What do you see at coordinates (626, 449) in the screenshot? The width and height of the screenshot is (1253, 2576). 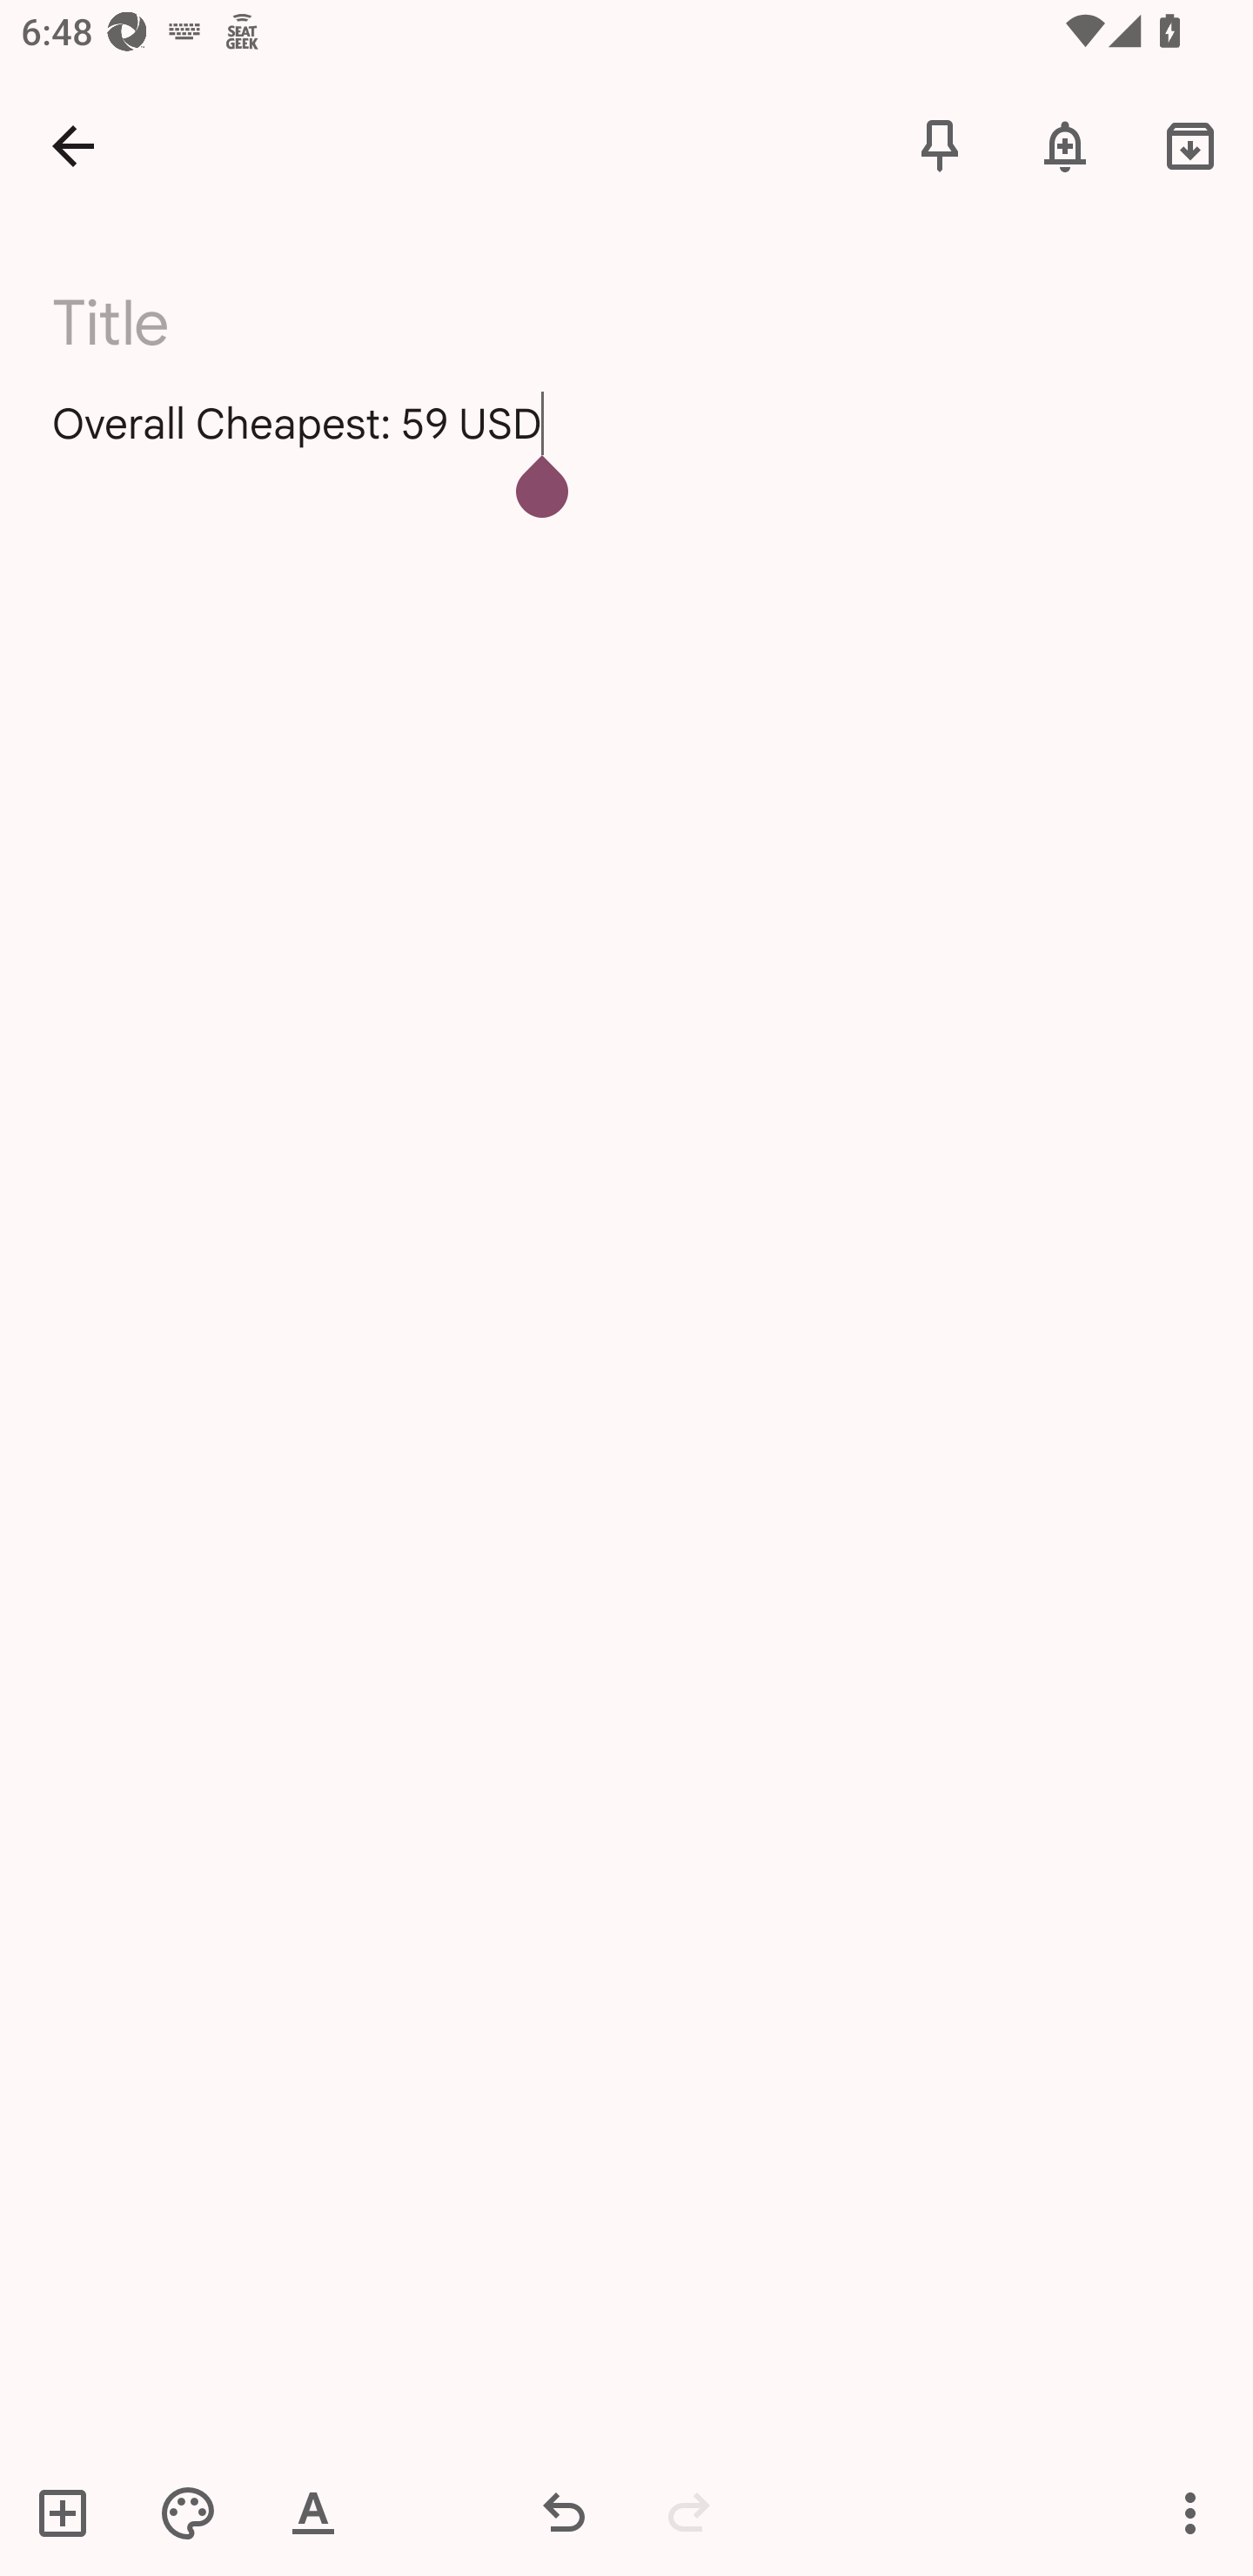 I see `Overall Cheapest: 59 USD` at bounding box center [626, 449].